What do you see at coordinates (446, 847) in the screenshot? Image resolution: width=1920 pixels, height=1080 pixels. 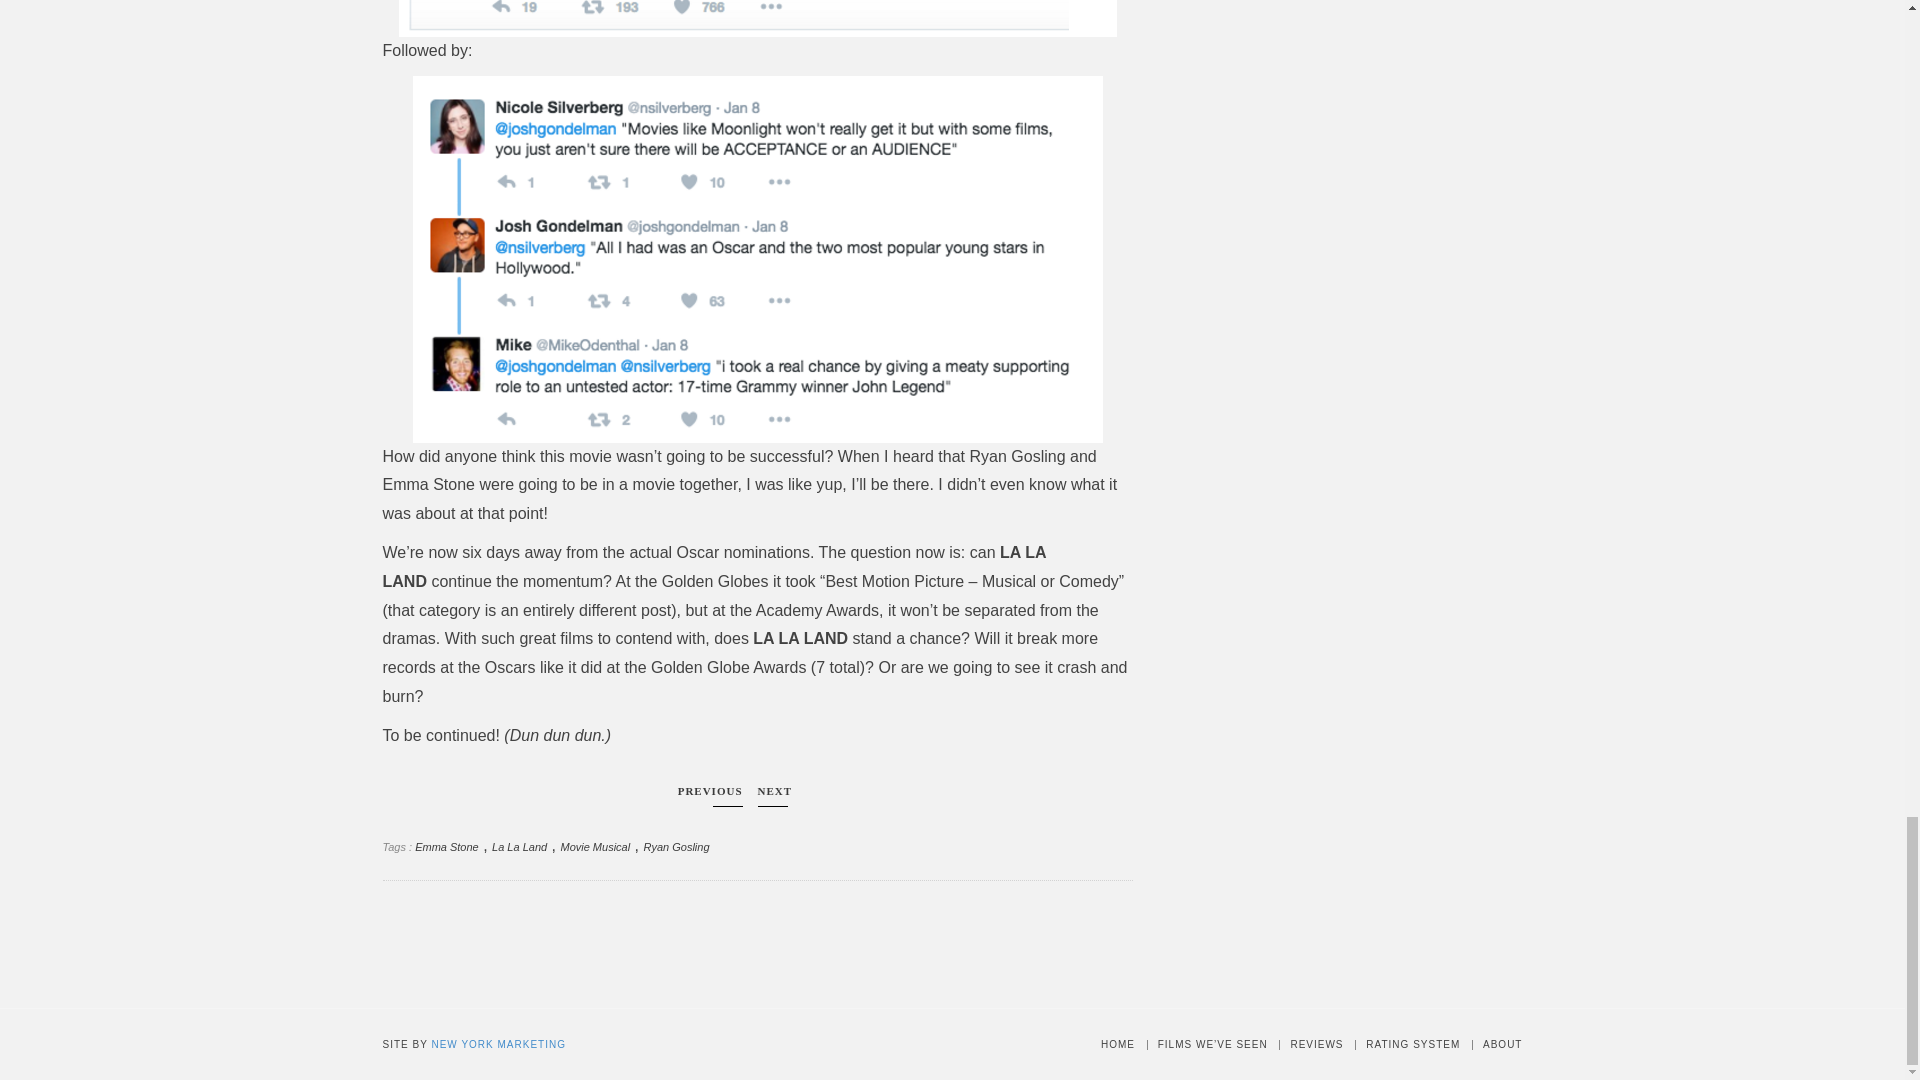 I see `Emma Stone` at bounding box center [446, 847].